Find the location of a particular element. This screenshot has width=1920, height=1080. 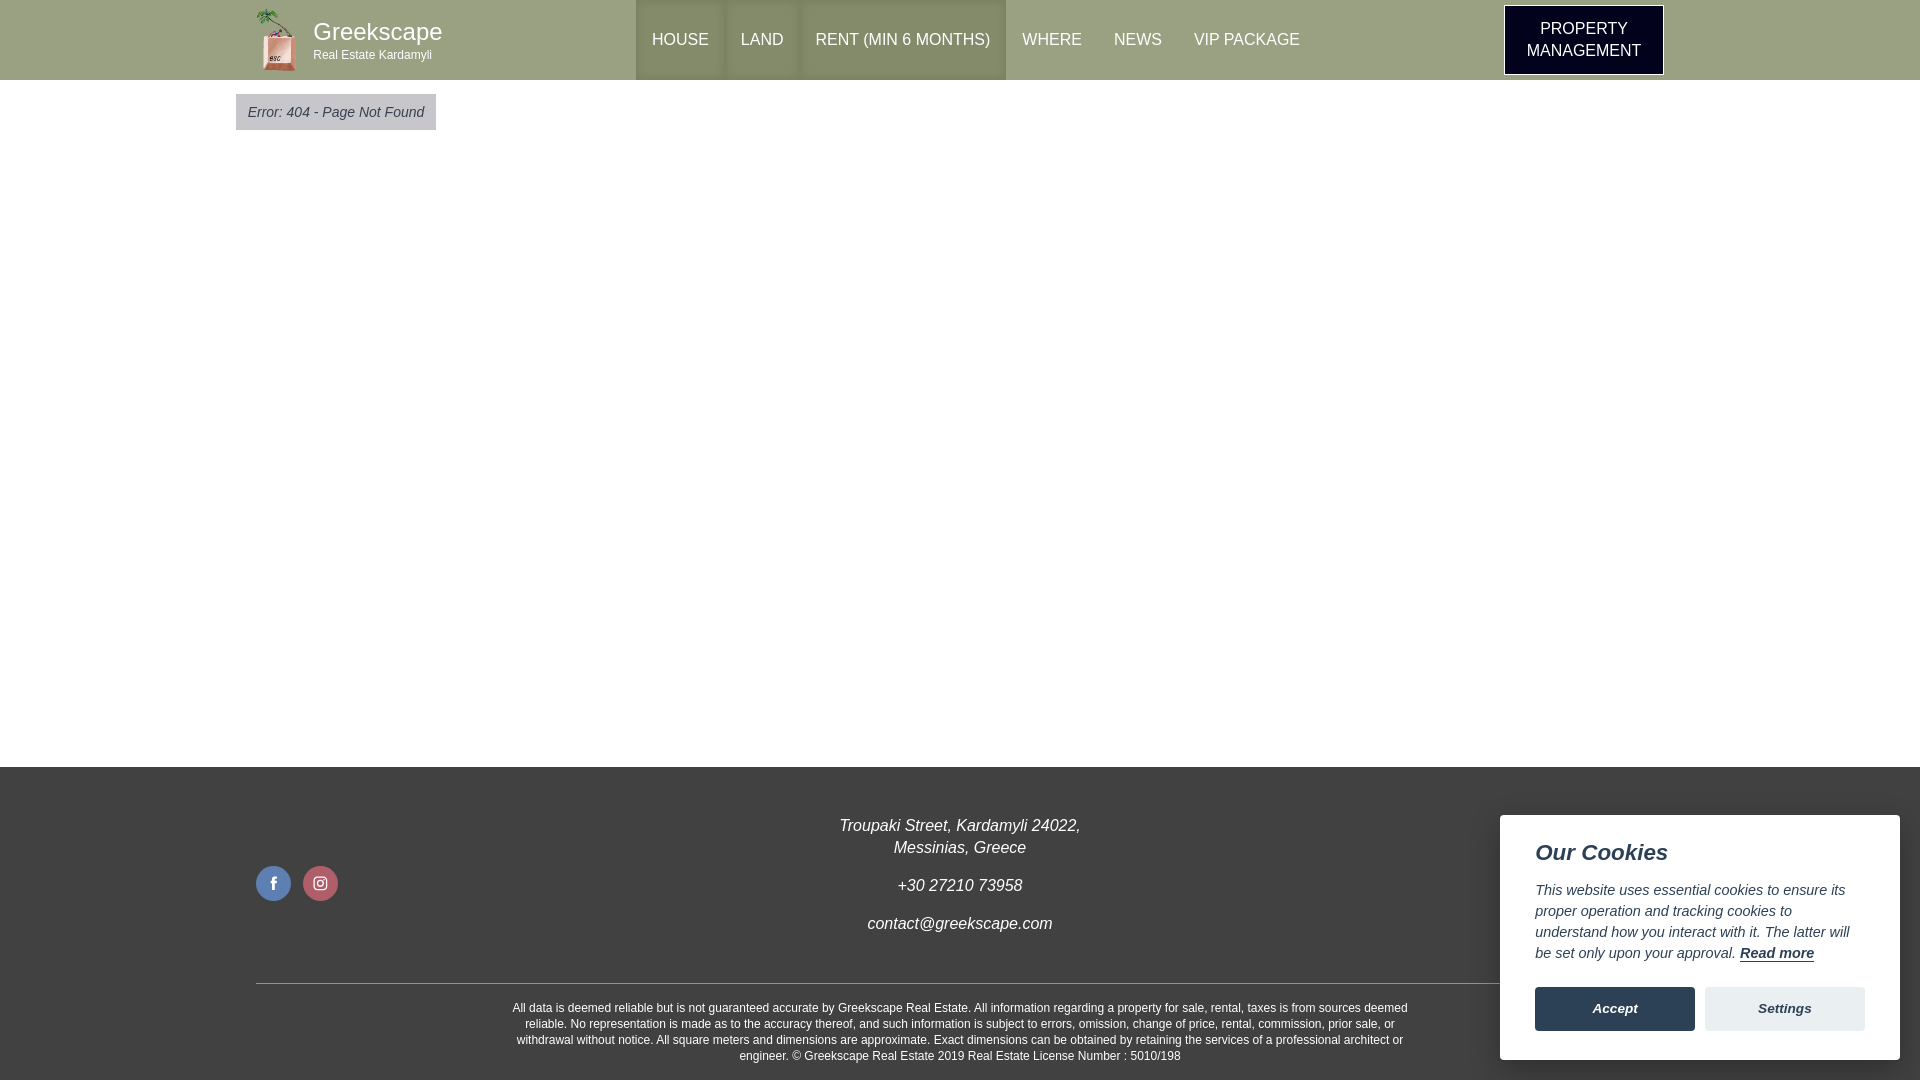

LAND is located at coordinates (762, 40).